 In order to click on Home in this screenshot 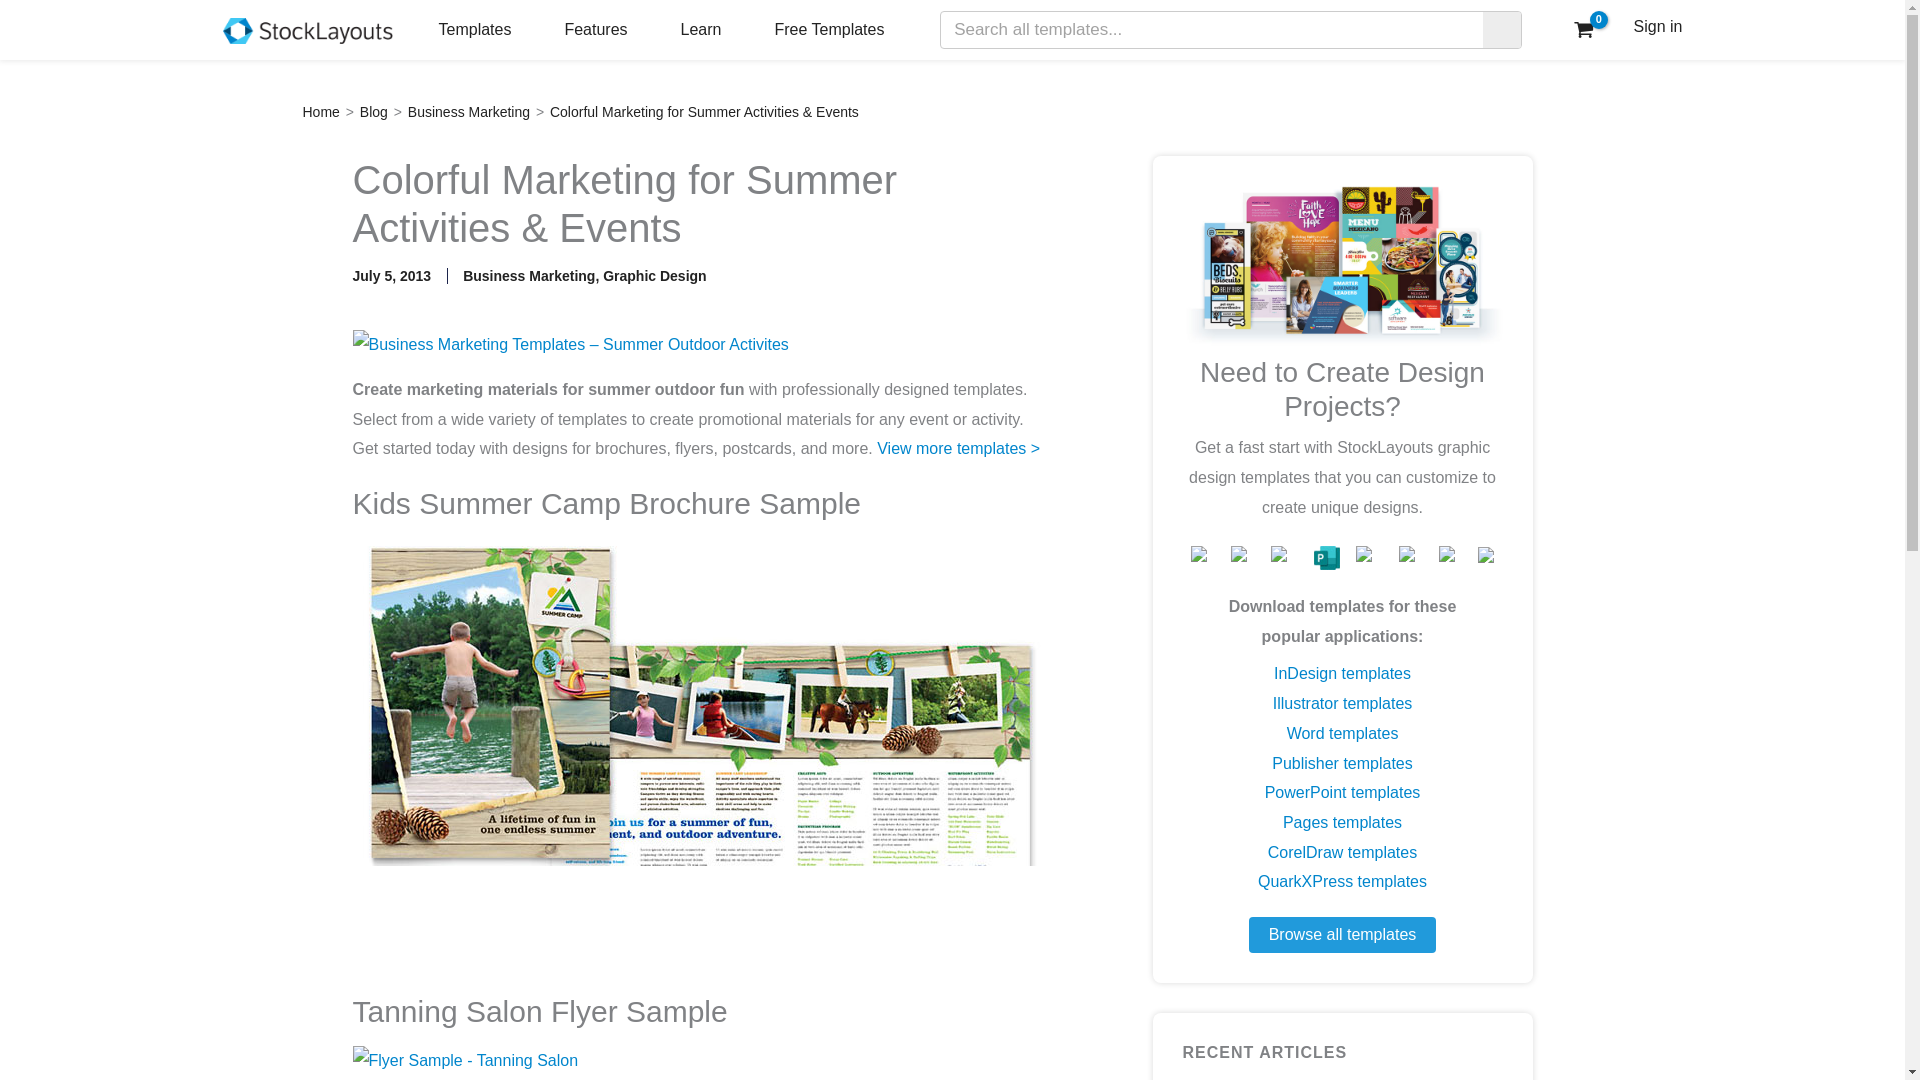, I will do `click(320, 111)`.